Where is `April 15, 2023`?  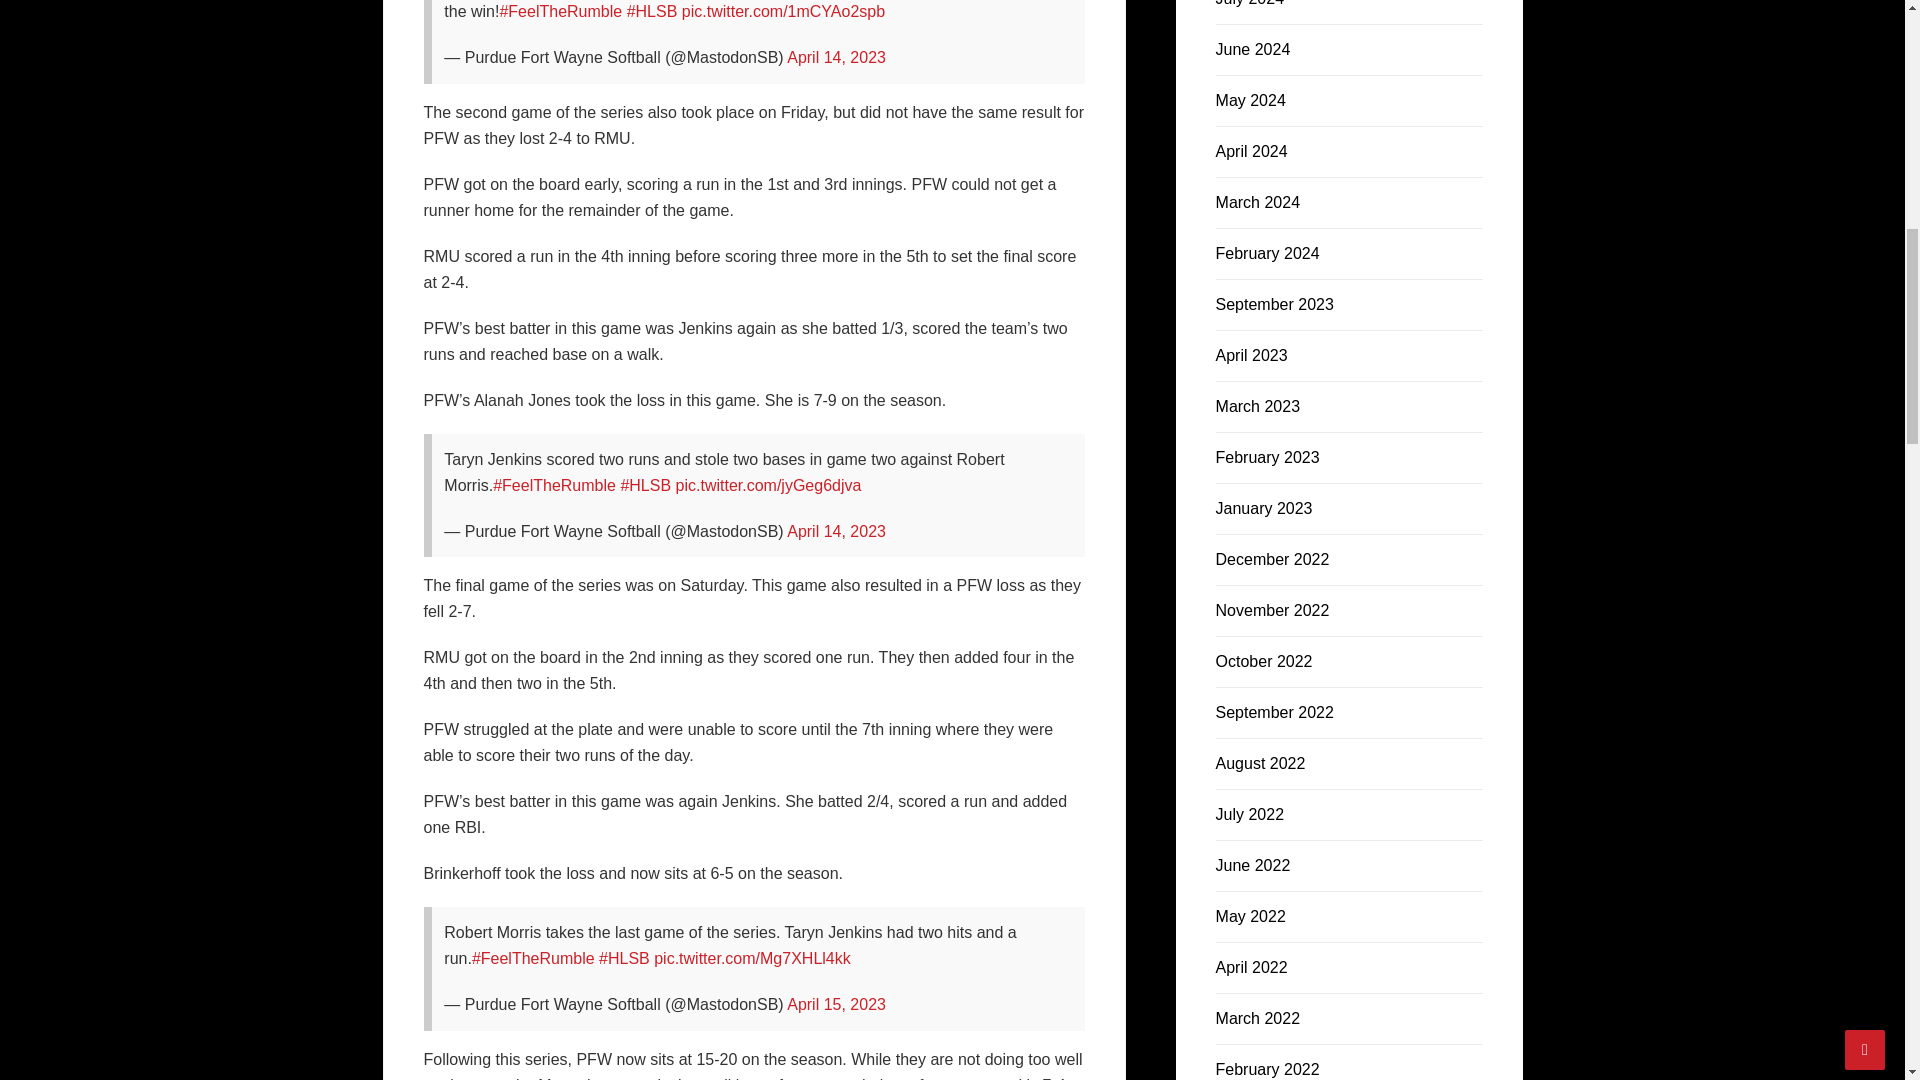 April 15, 2023 is located at coordinates (836, 1004).